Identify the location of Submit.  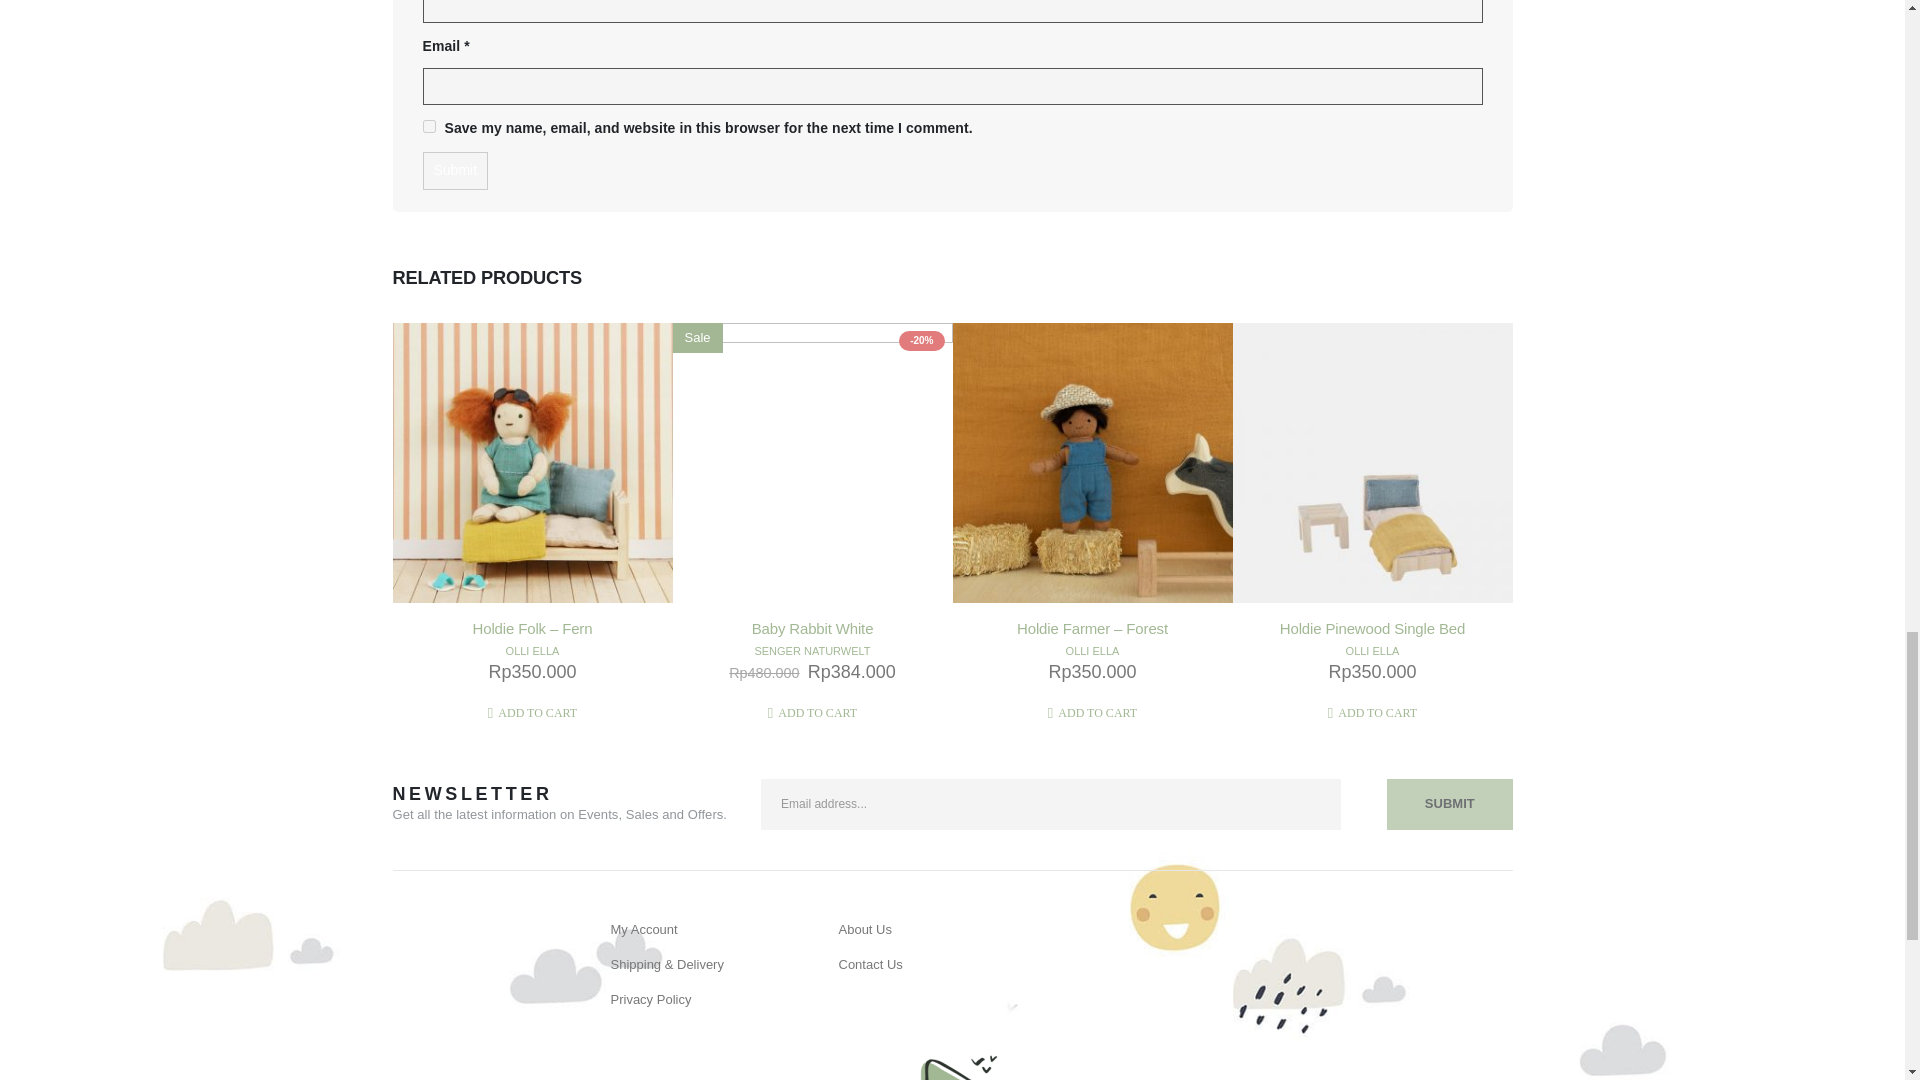
(454, 171).